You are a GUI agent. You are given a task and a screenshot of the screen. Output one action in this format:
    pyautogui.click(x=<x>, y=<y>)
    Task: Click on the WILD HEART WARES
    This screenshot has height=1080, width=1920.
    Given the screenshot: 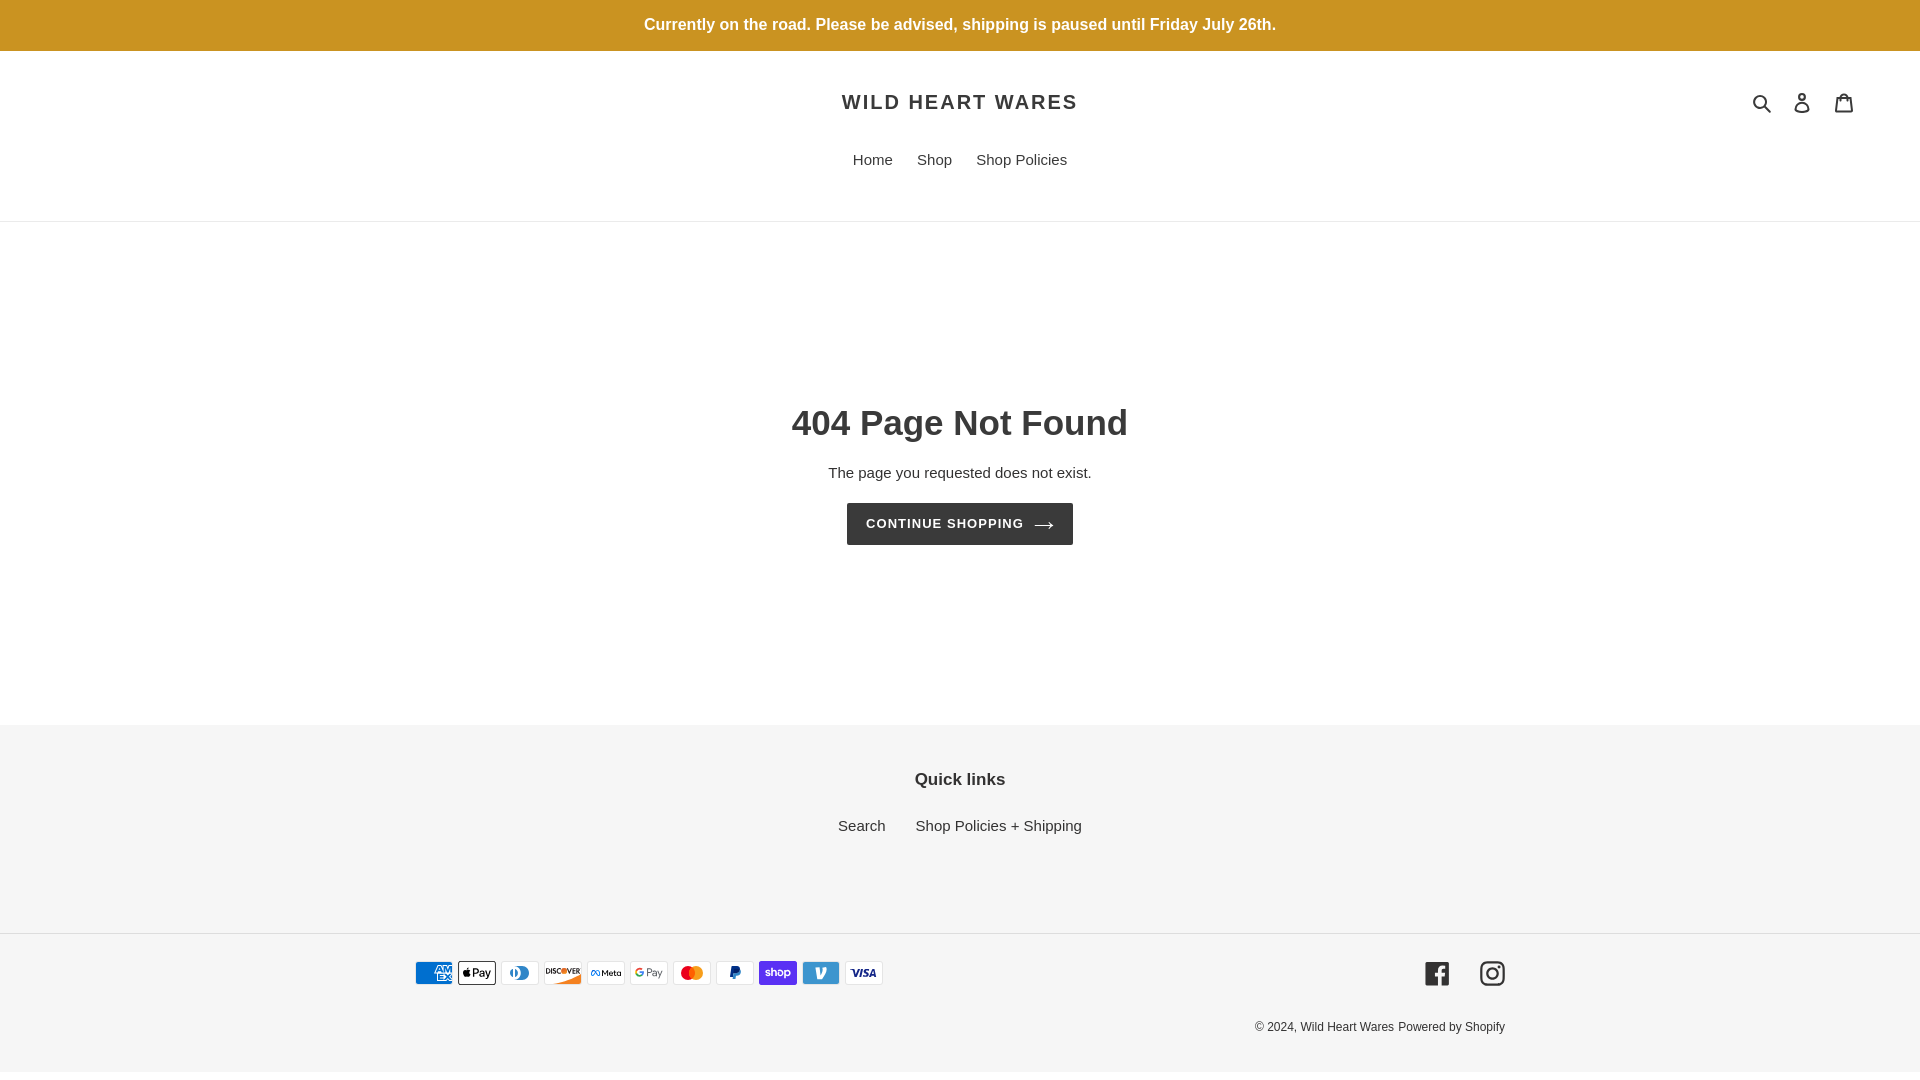 What is the action you would take?
    pyautogui.click(x=960, y=102)
    